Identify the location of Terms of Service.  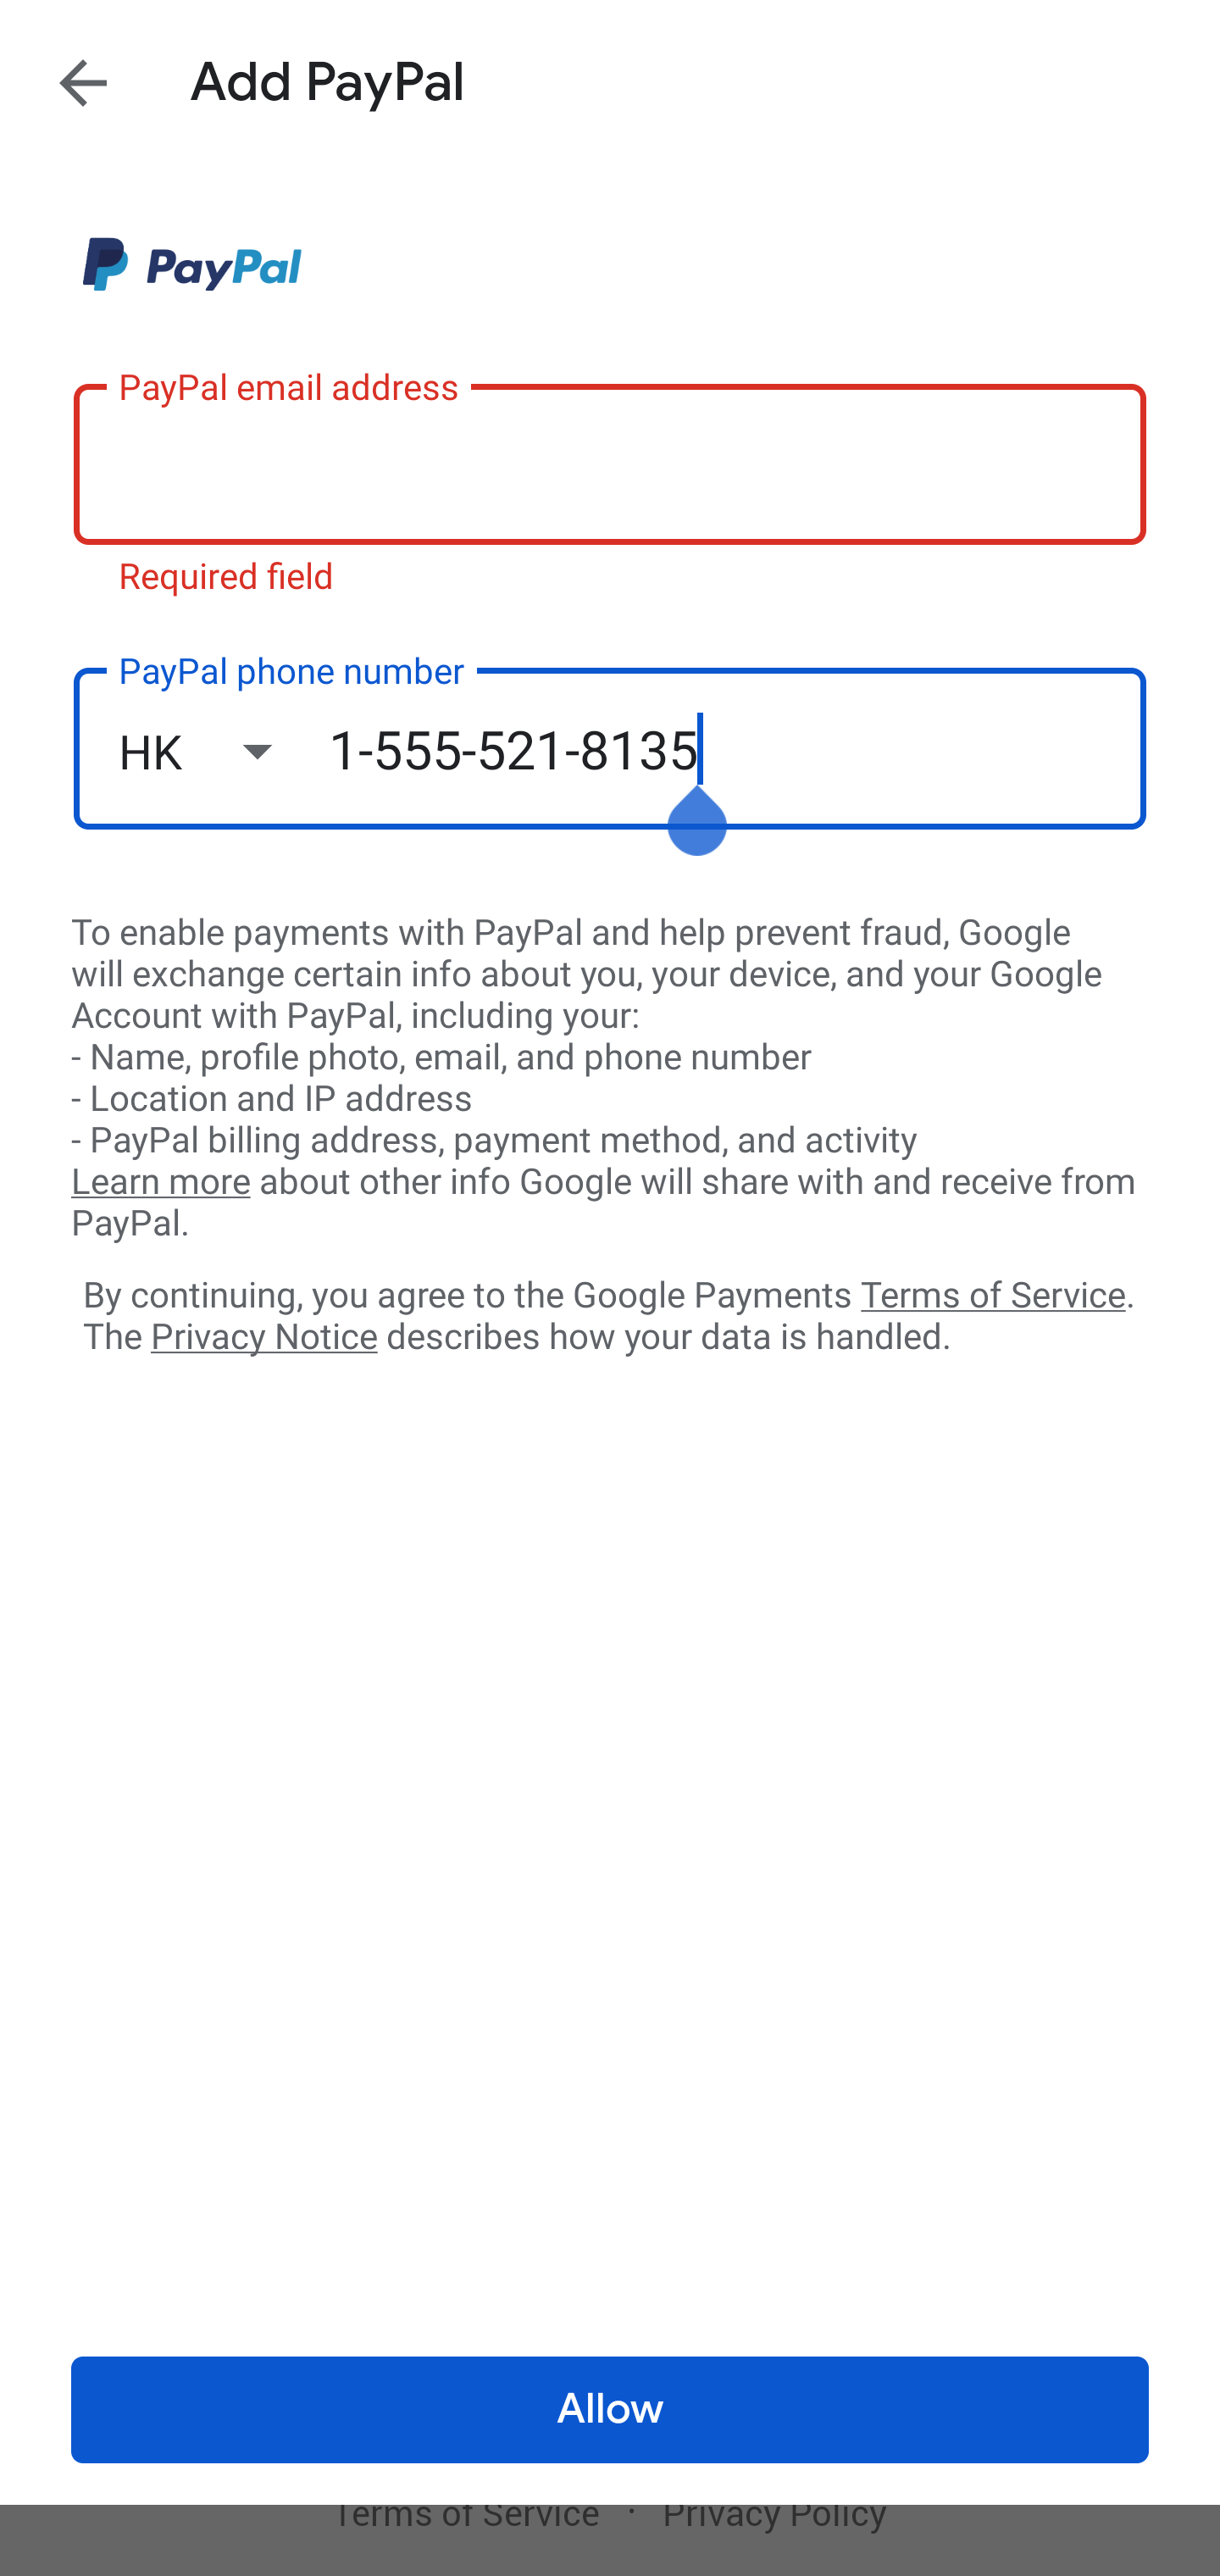
(993, 1293).